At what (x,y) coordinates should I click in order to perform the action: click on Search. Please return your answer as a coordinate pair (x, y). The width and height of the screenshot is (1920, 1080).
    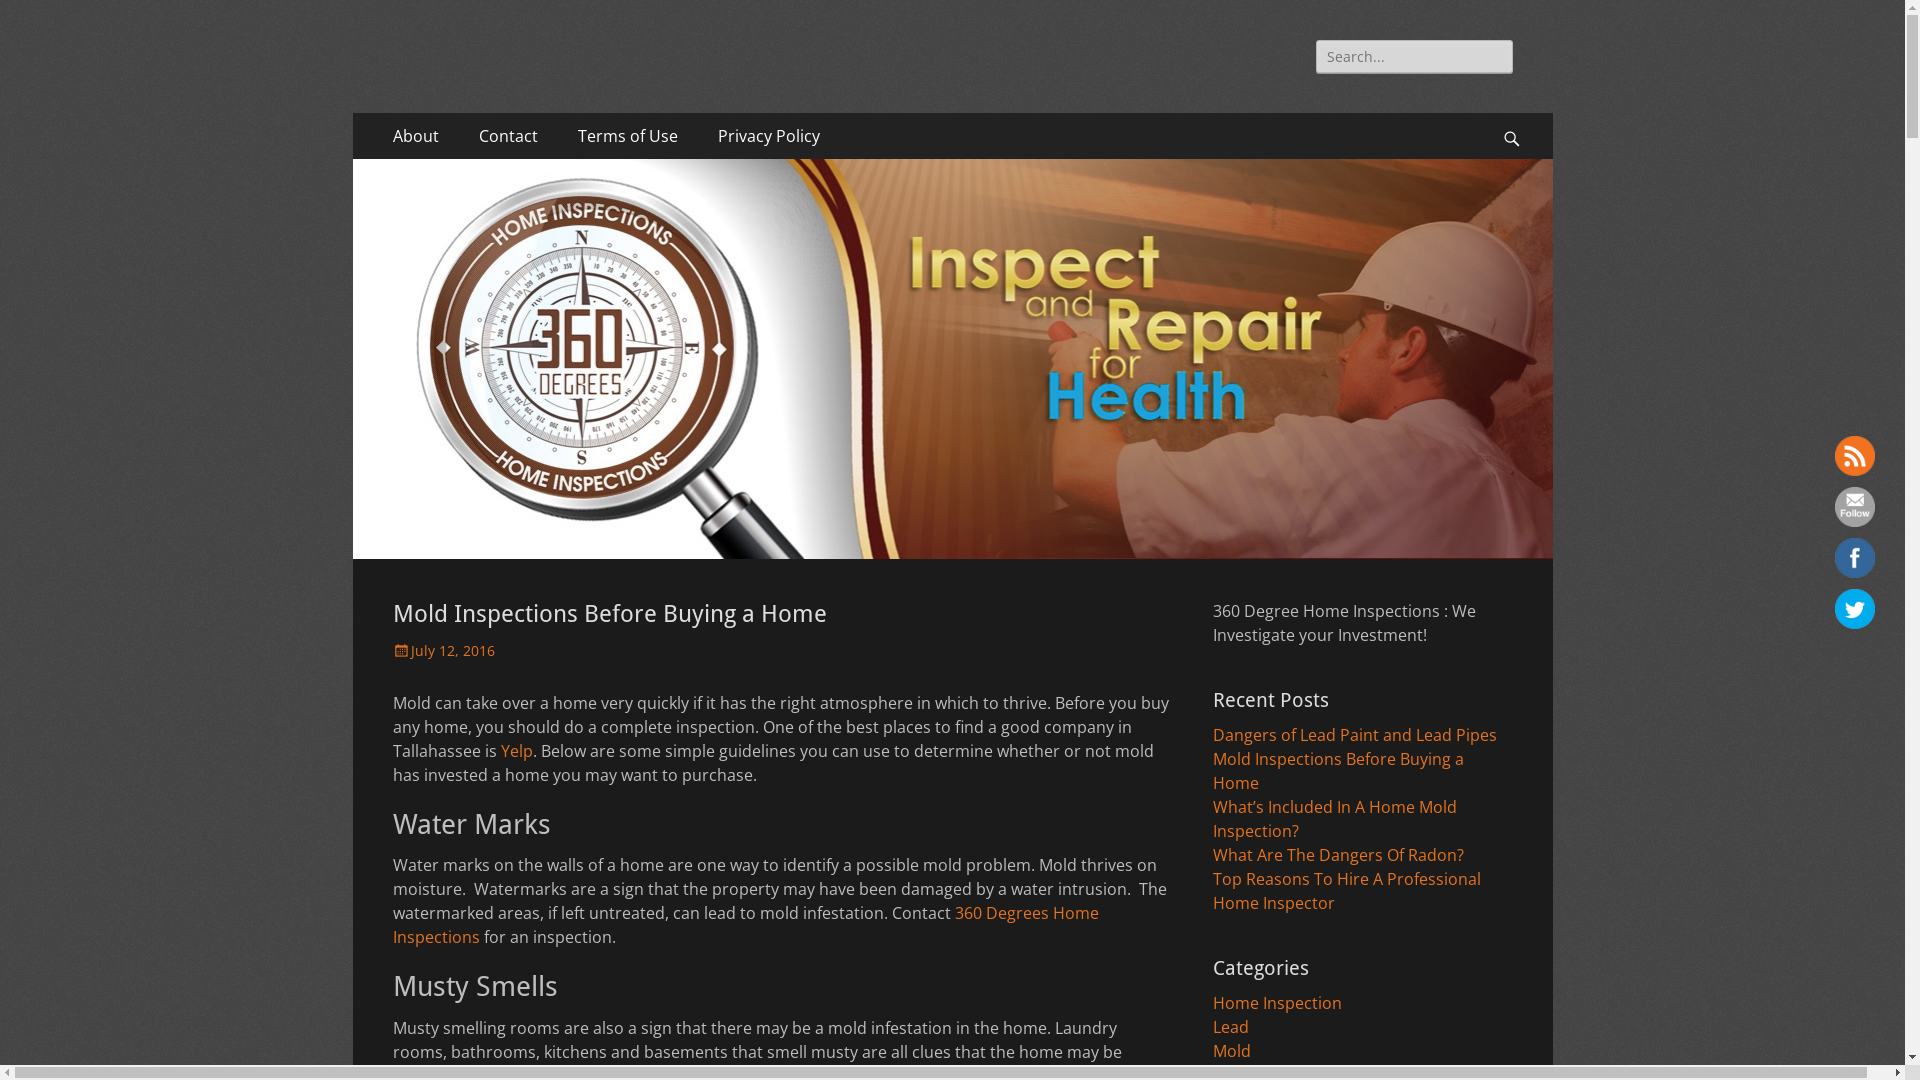
    Looking at the image, I should click on (1522, 114).